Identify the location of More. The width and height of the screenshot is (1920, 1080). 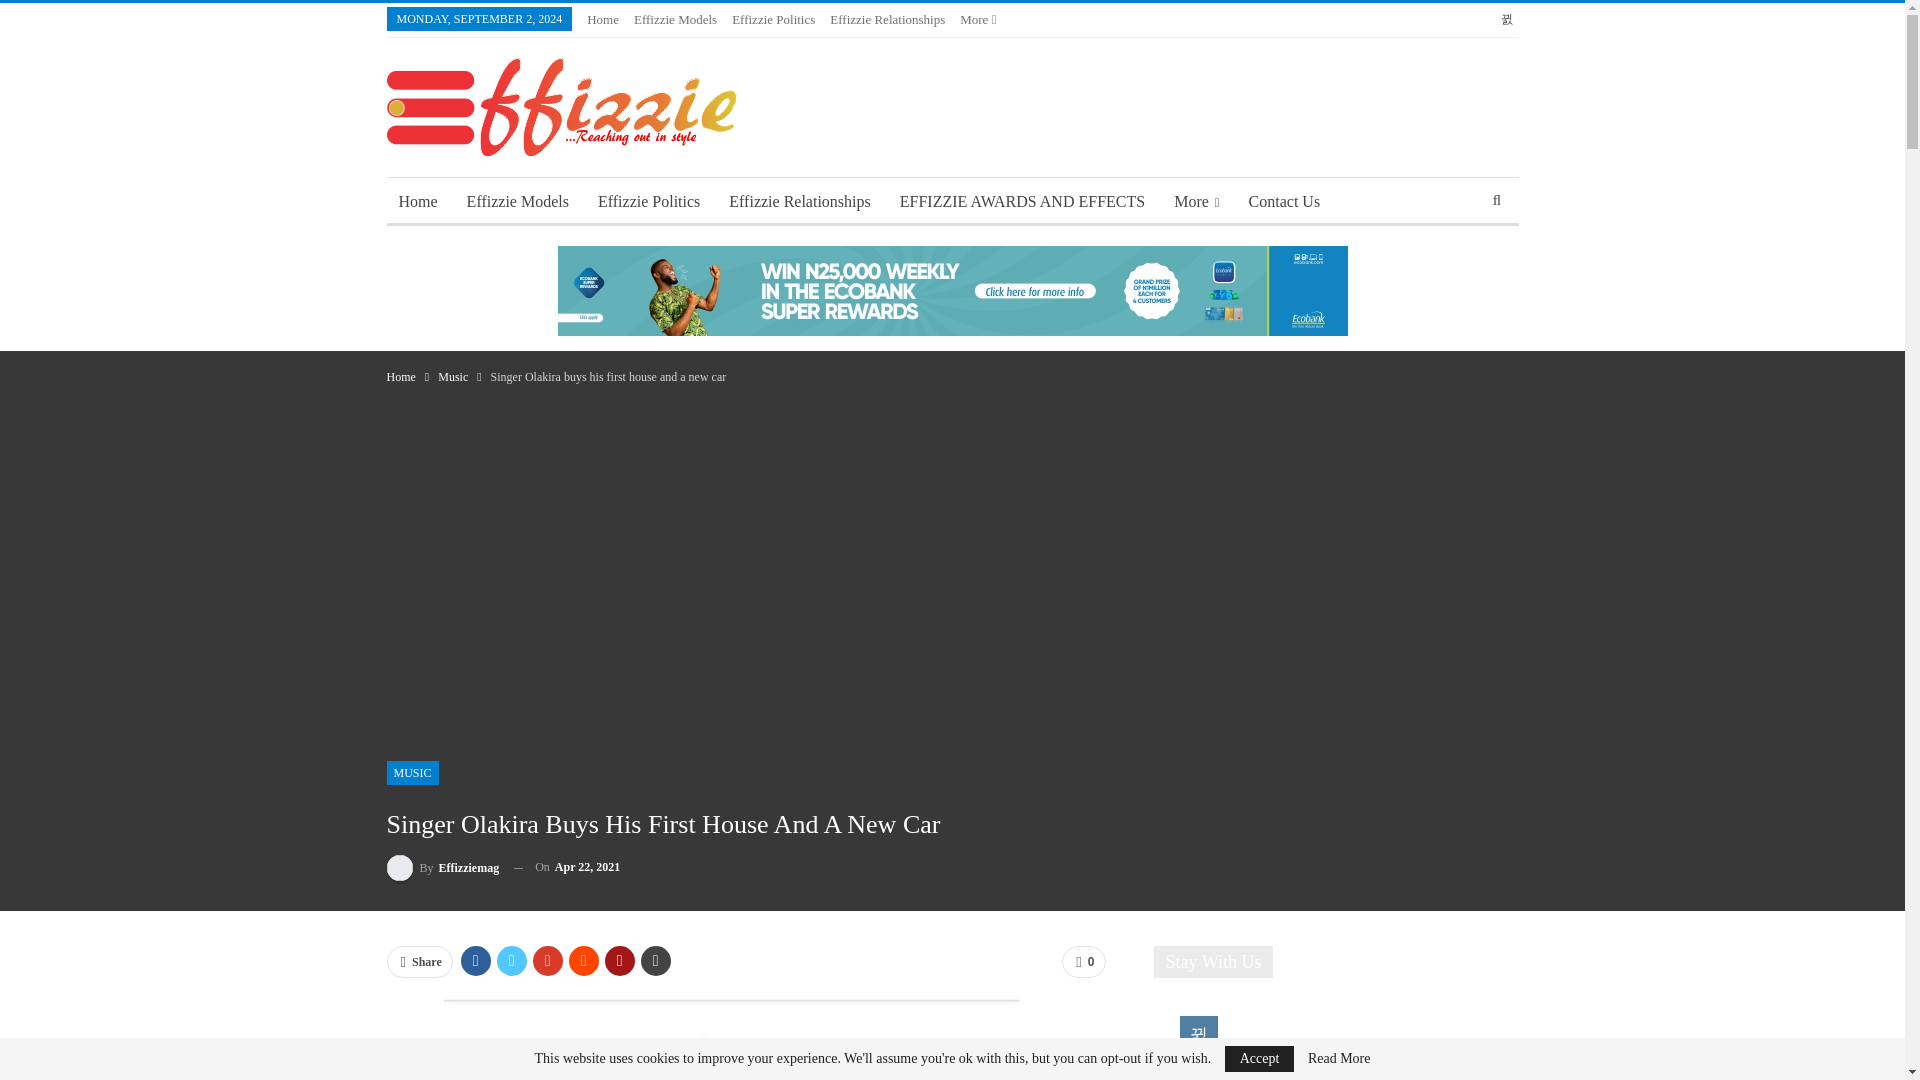
(978, 19).